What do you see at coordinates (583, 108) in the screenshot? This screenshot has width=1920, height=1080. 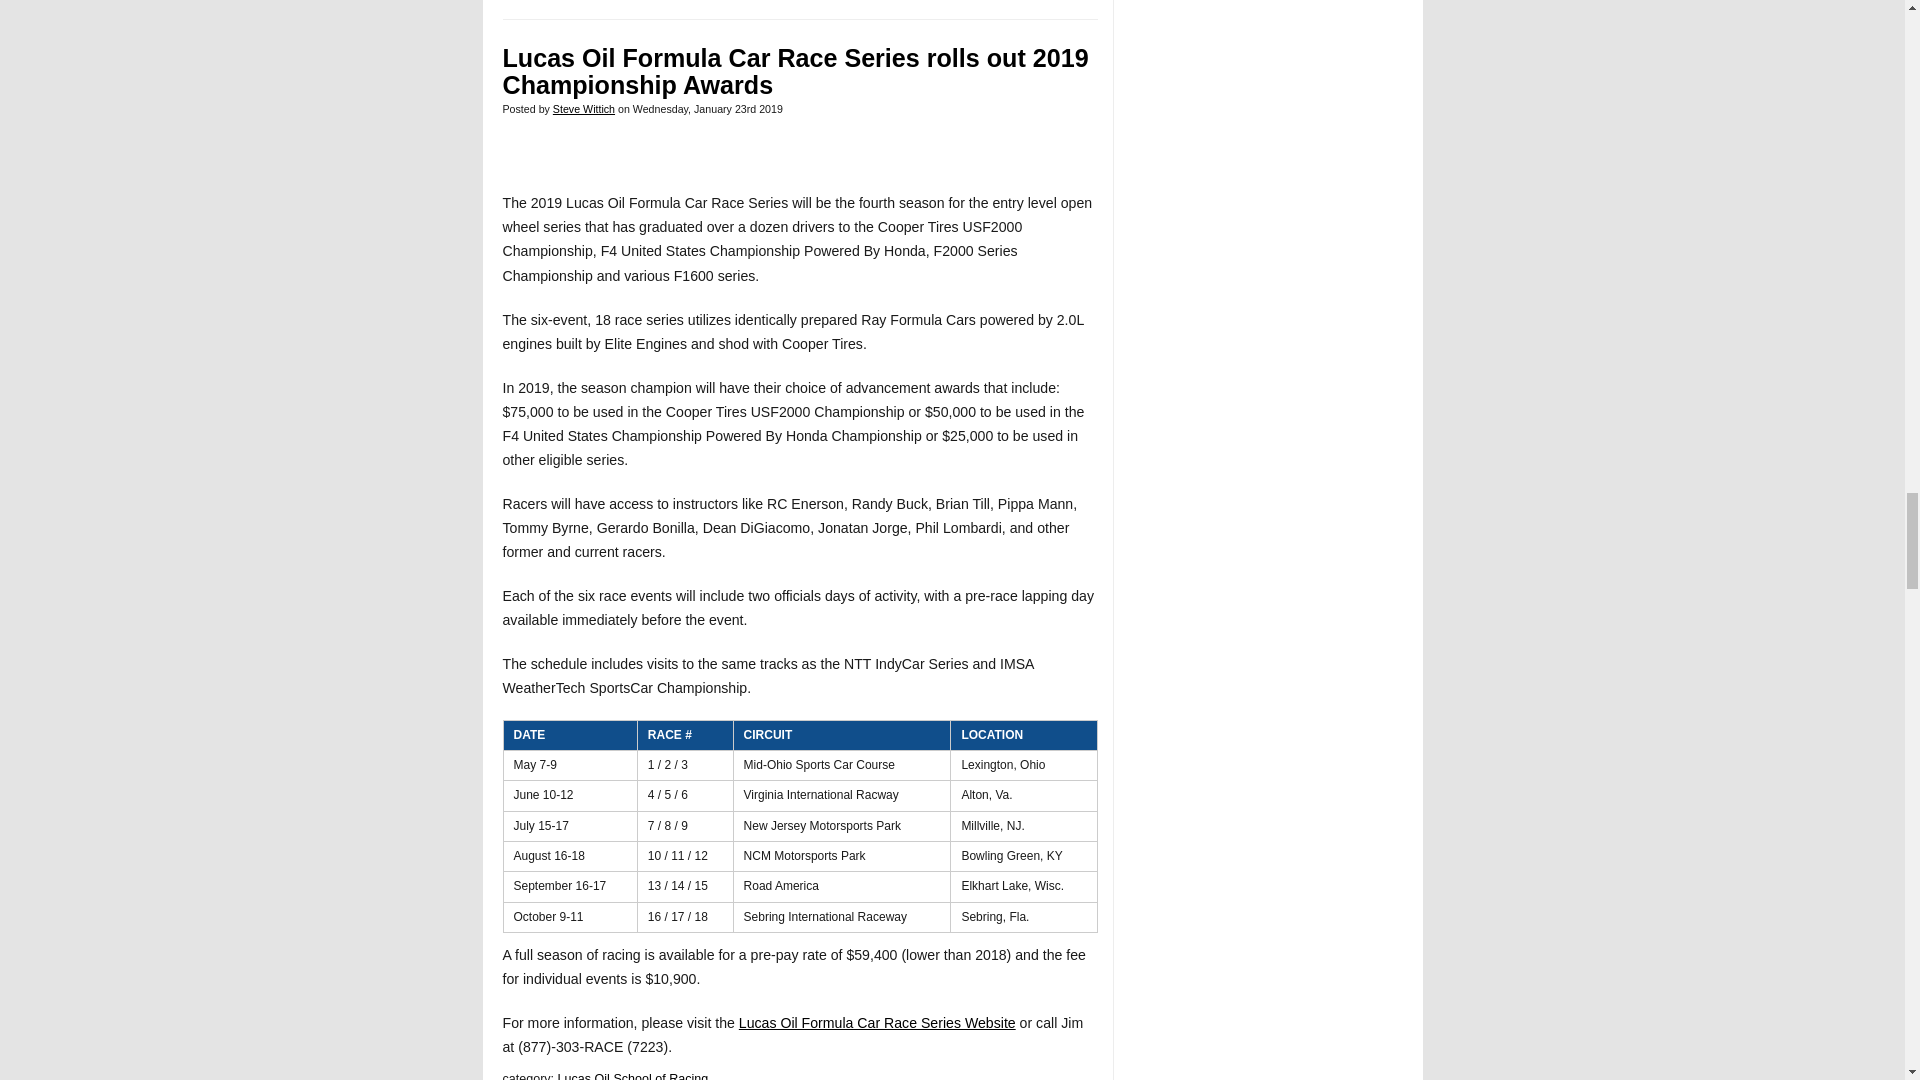 I see `Posts by Steve Wittich` at bounding box center [583, 108].